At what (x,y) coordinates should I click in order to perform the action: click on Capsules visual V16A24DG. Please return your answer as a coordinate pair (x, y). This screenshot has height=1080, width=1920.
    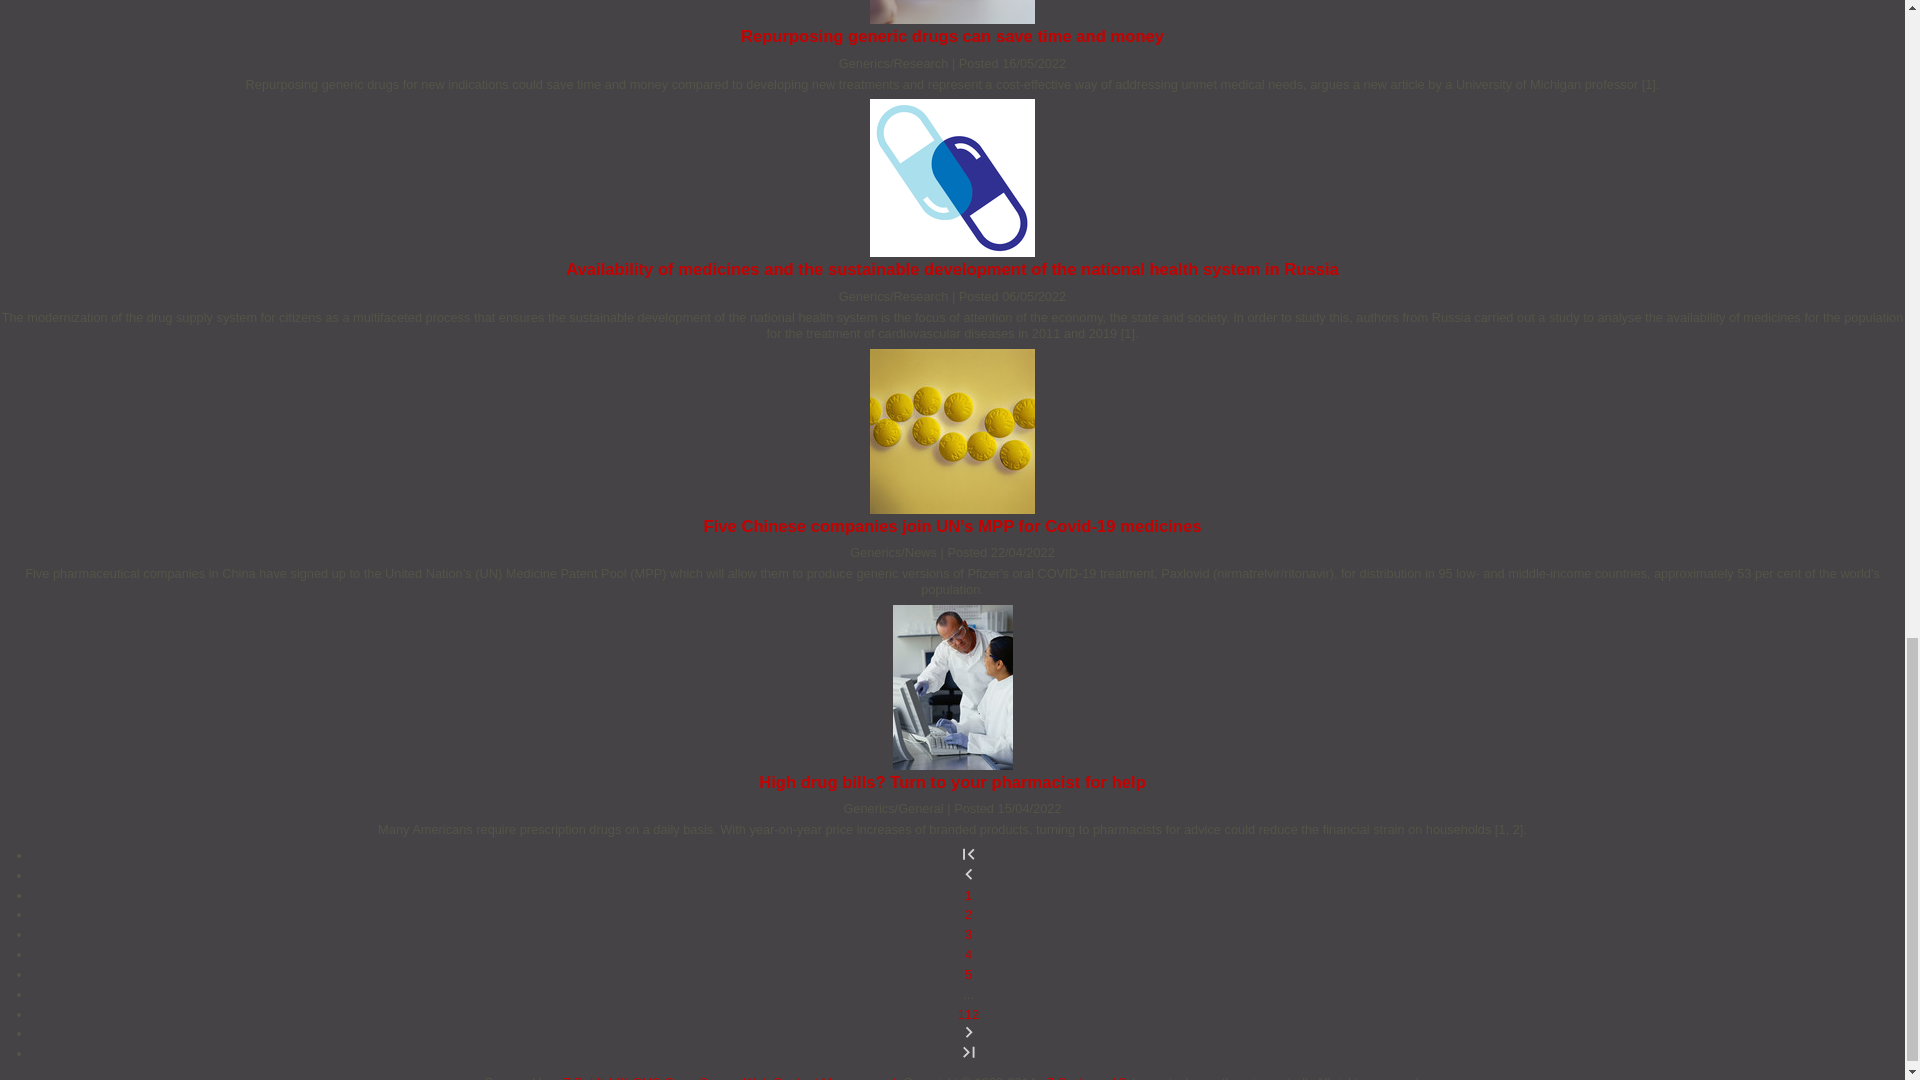
    Looking at the image, I should click on (952, 178).